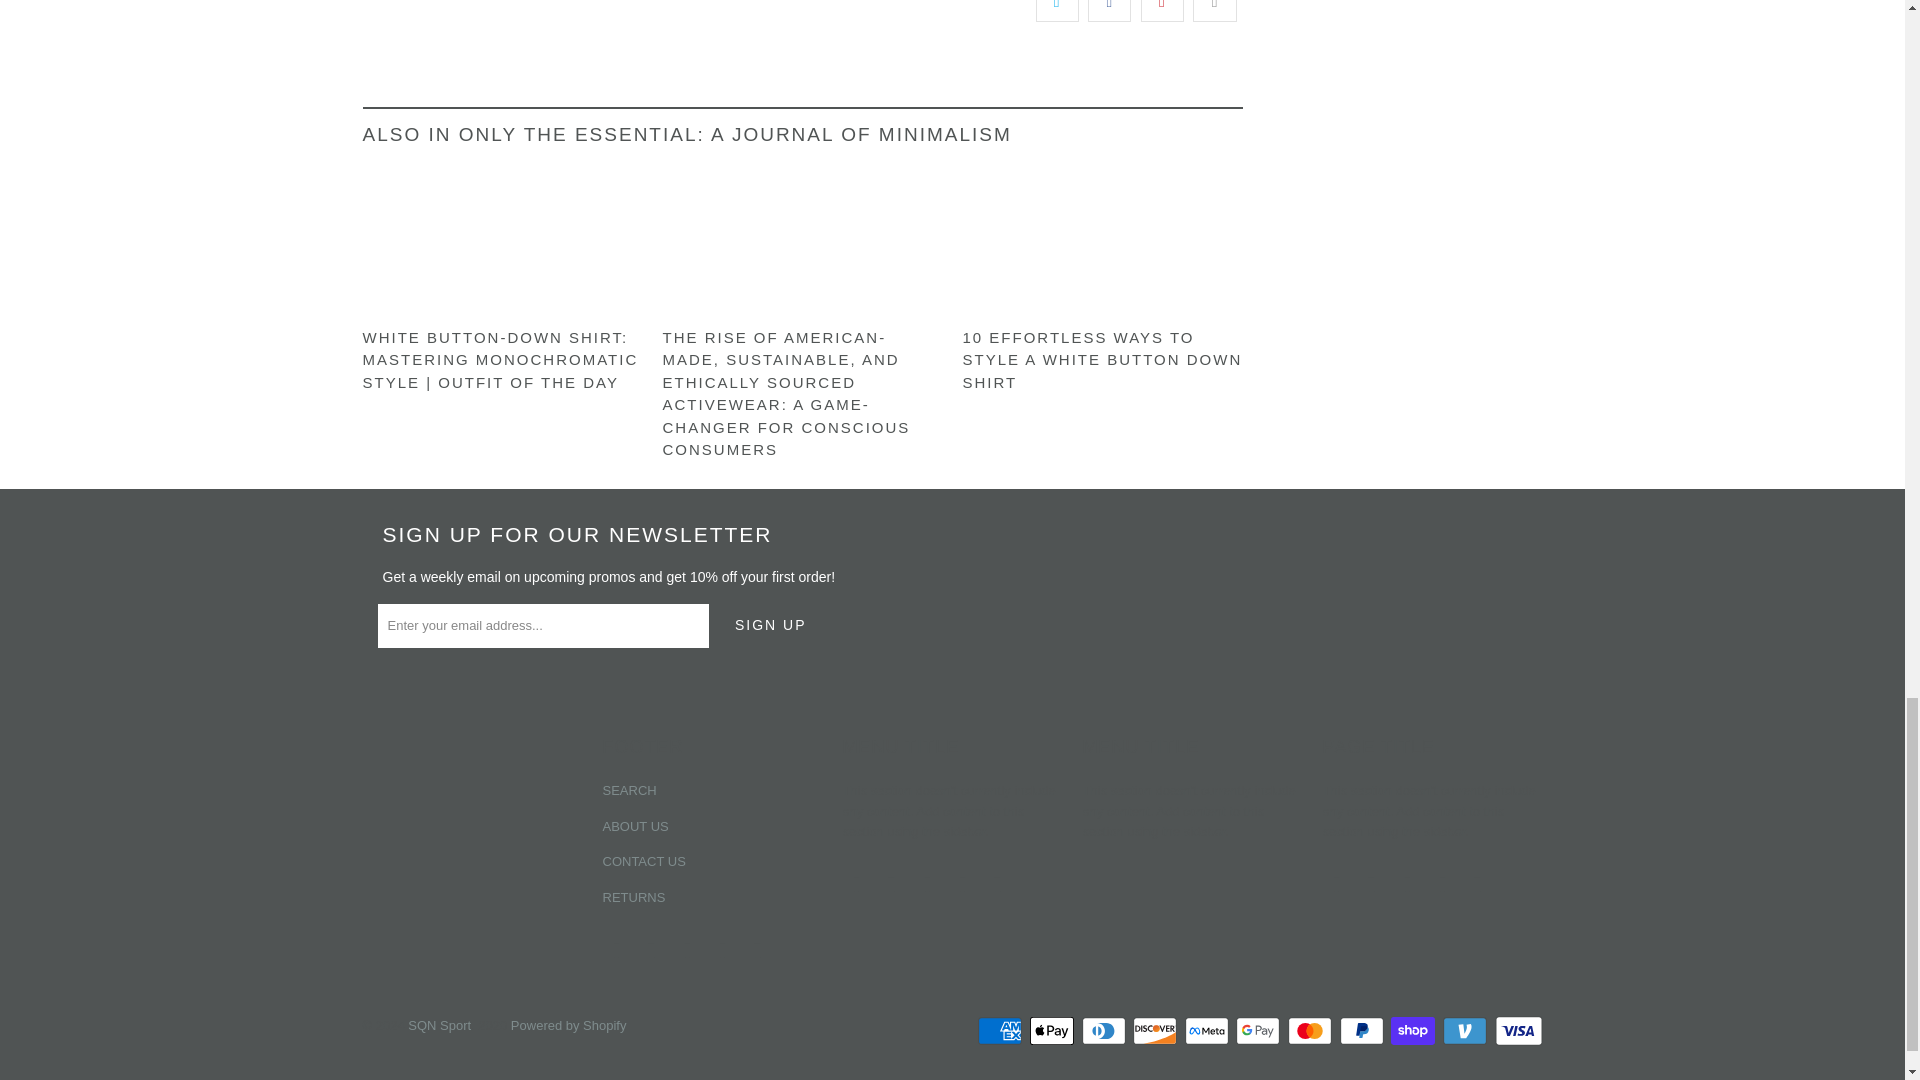 Image resolution: width=1920 pixels, height=1080 pixels. What do you see at coordinates (1109, 10) in the screenshot?
I see `Share this on Facebook` at bounding box center [1109, 10].